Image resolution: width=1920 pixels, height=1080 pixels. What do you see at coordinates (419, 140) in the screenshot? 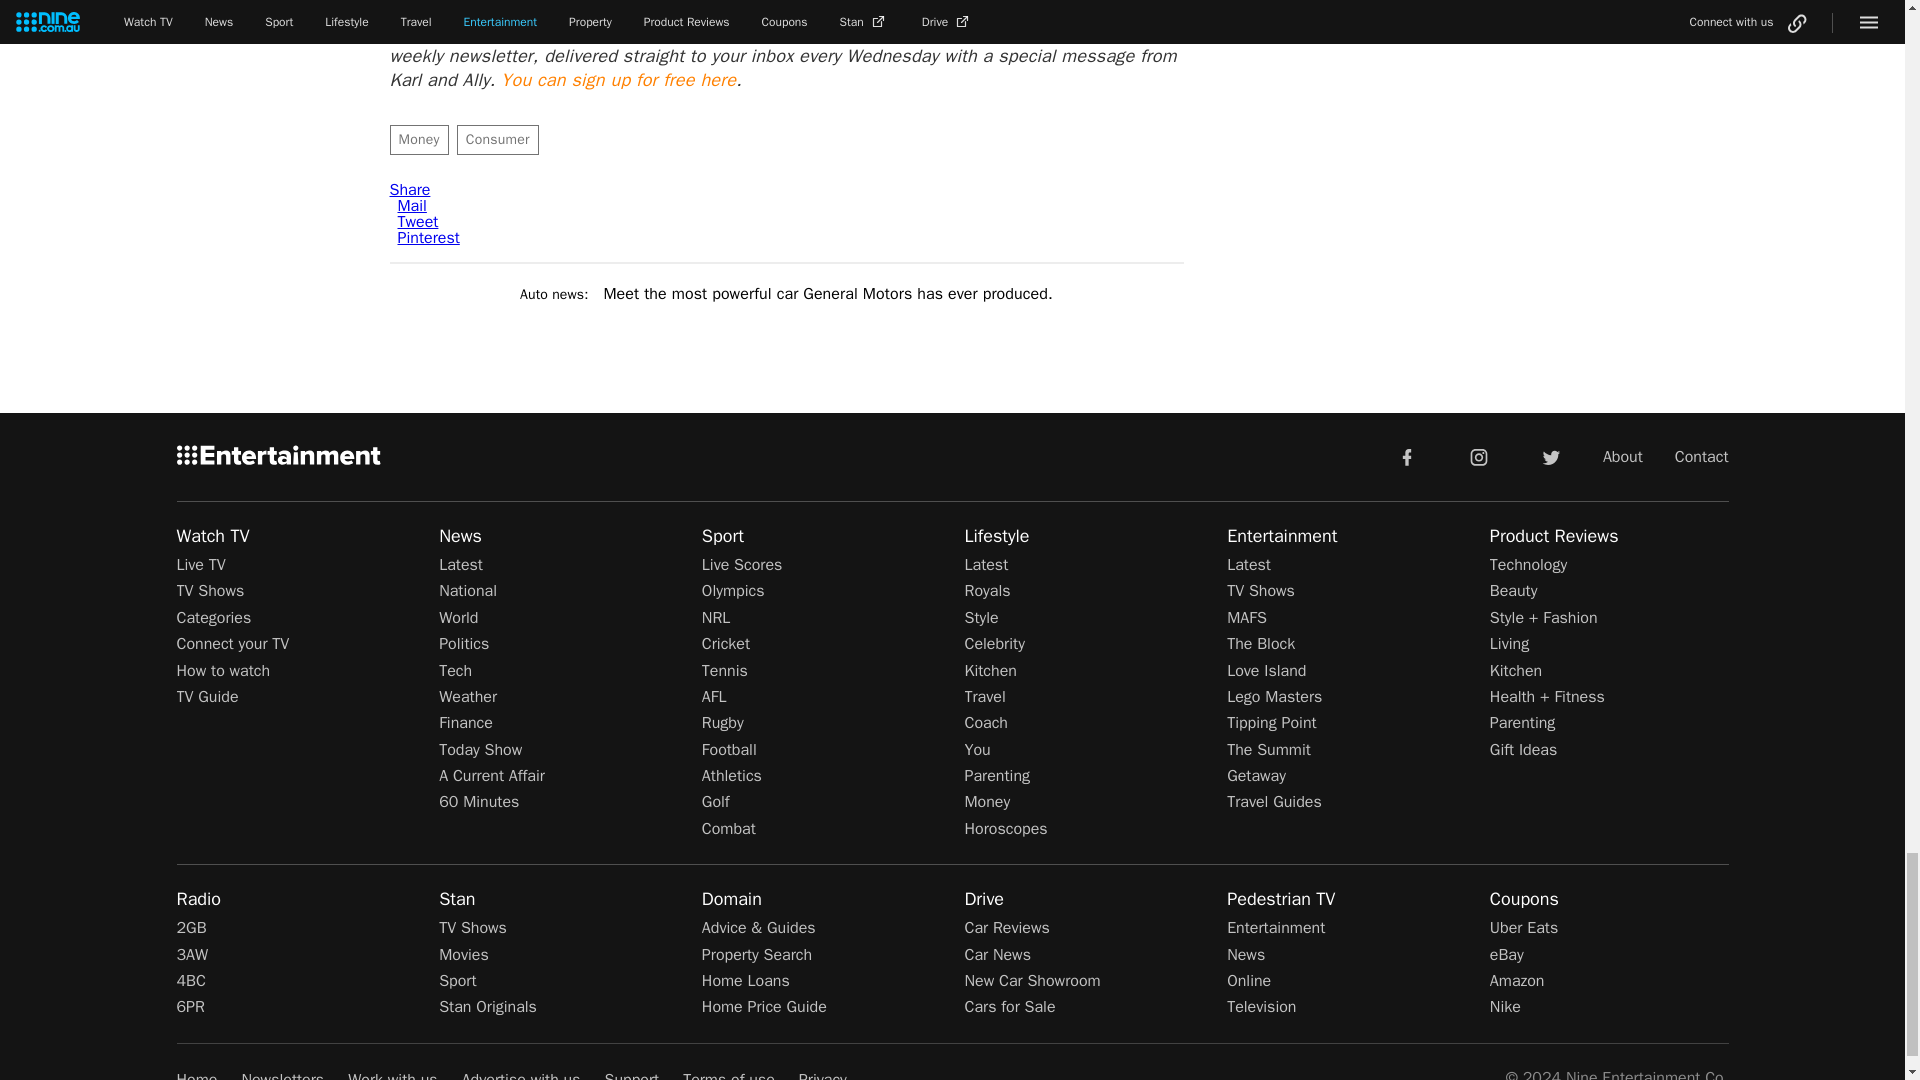
I see `Money` at bounding box center [419, 140].